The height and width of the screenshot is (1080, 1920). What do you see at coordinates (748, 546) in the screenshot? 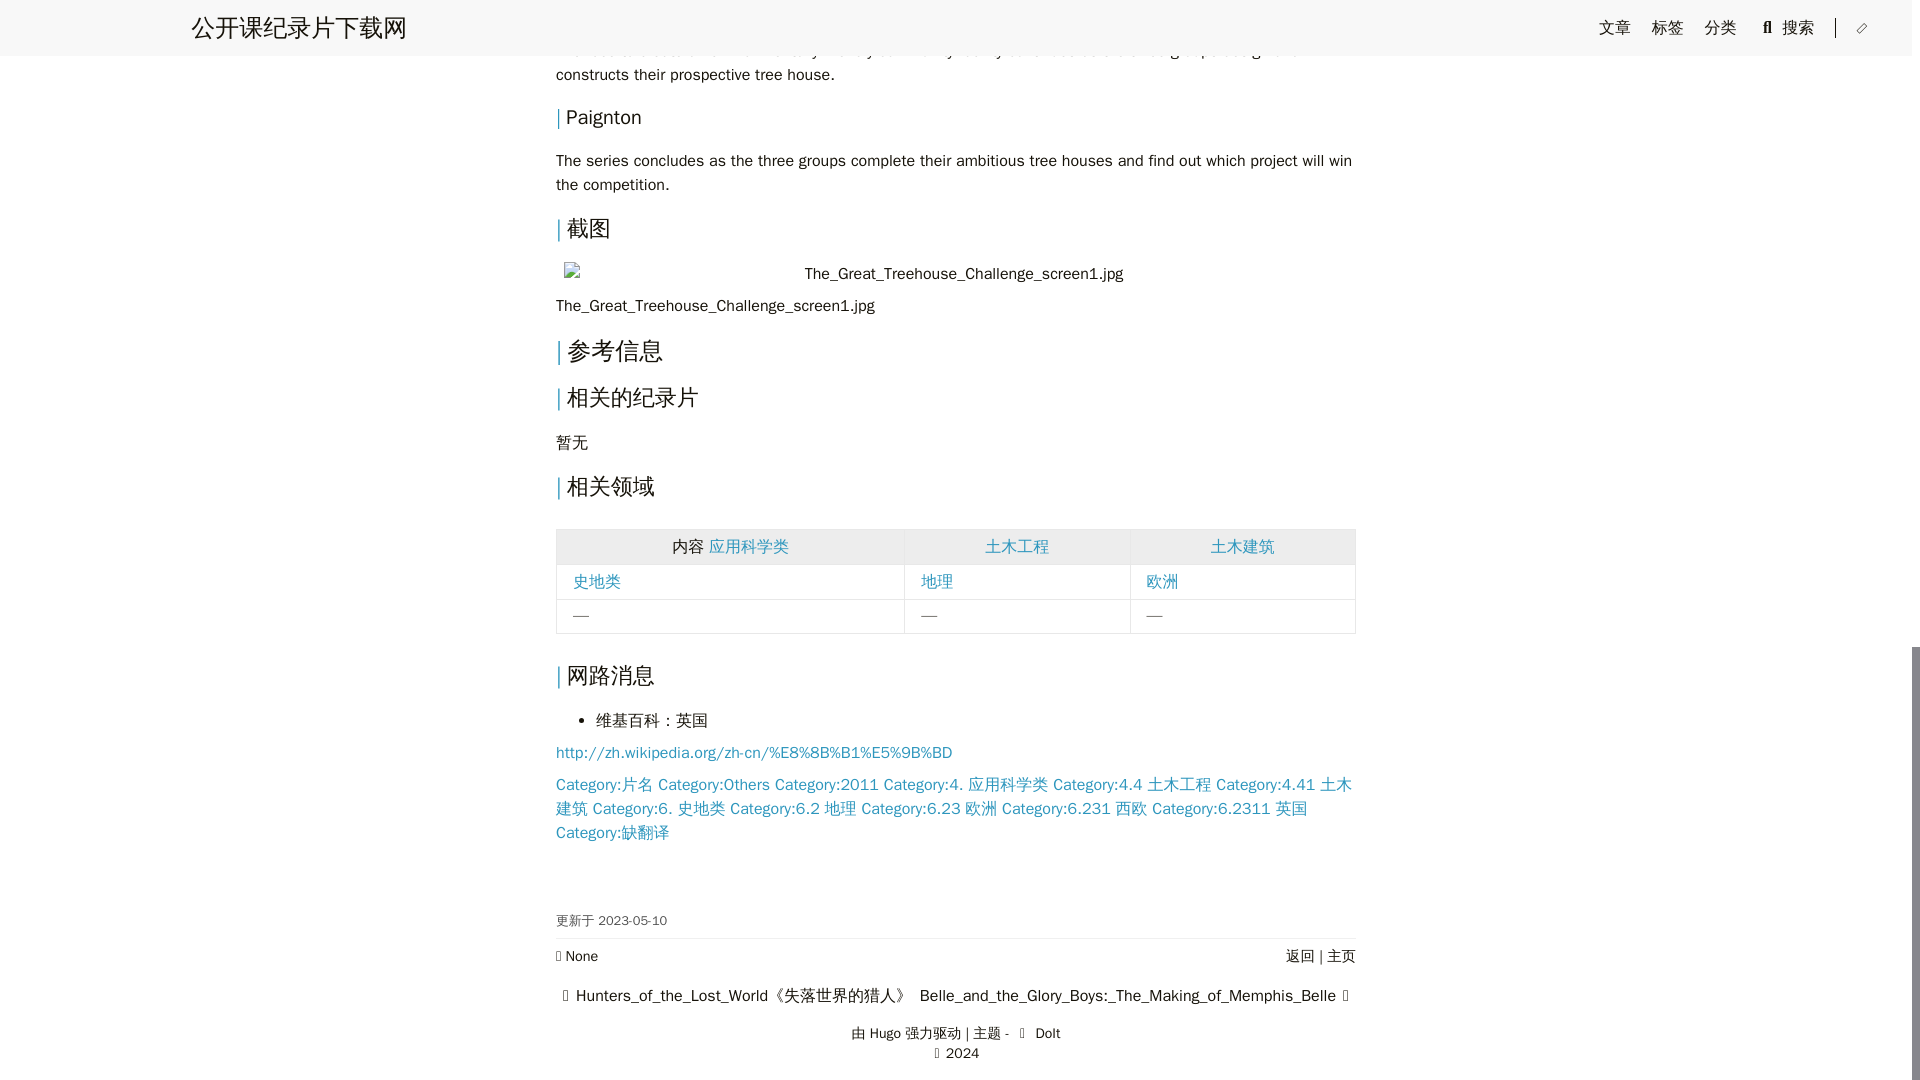
I see `wikilink` at bounding box center [748, 546].